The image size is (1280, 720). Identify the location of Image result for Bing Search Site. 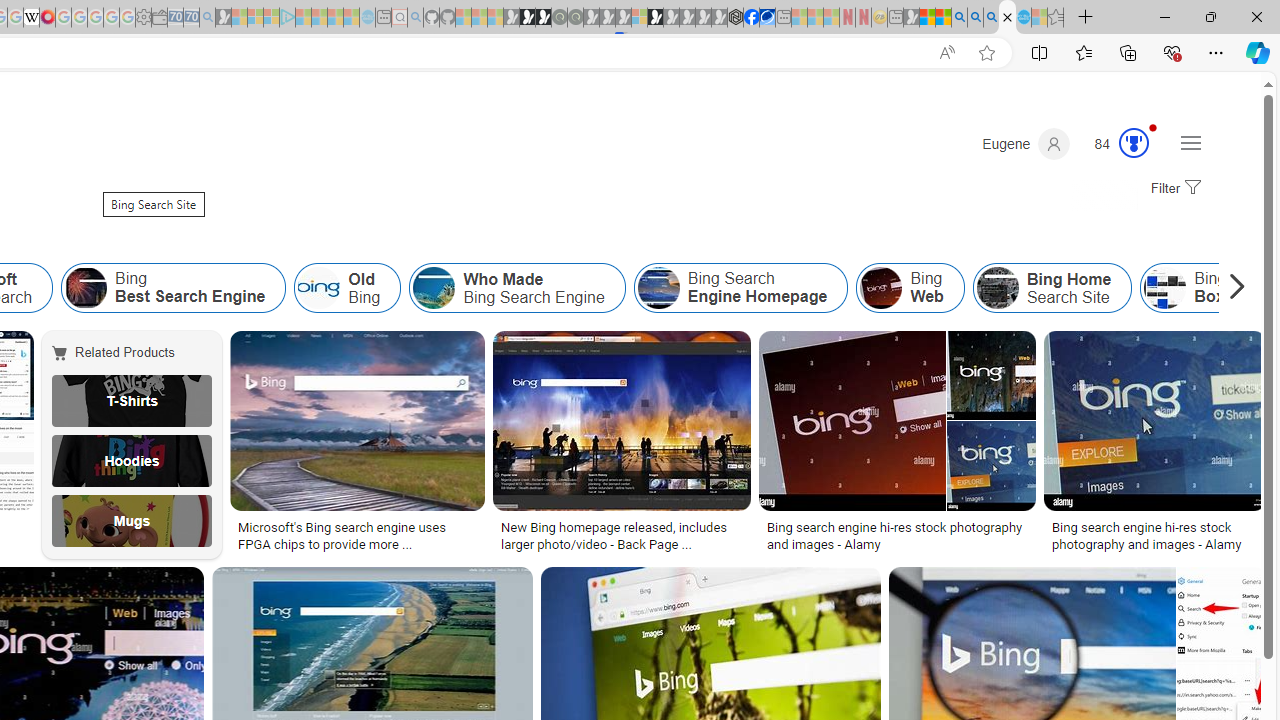
(1154, 421).